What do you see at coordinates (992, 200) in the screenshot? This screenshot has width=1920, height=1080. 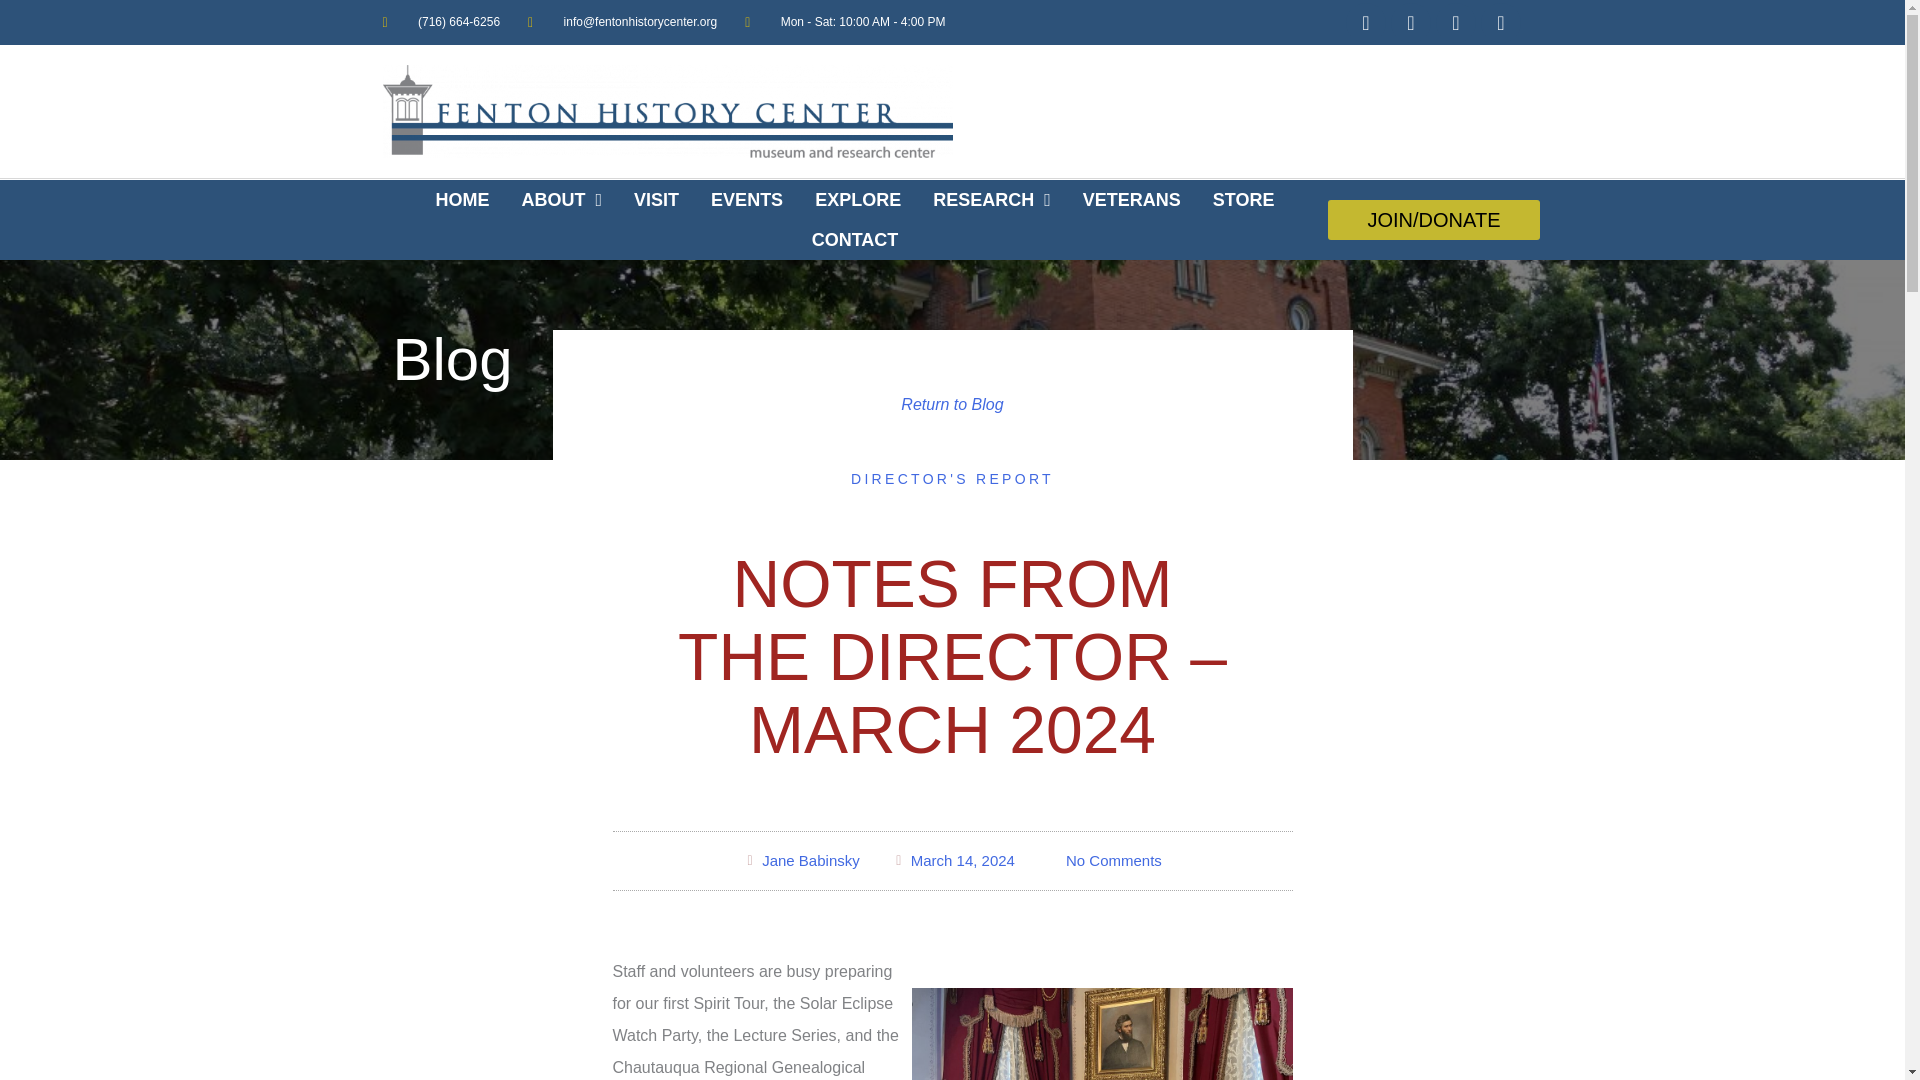 I see `RESEARCH` at bounding box center [992, 200].